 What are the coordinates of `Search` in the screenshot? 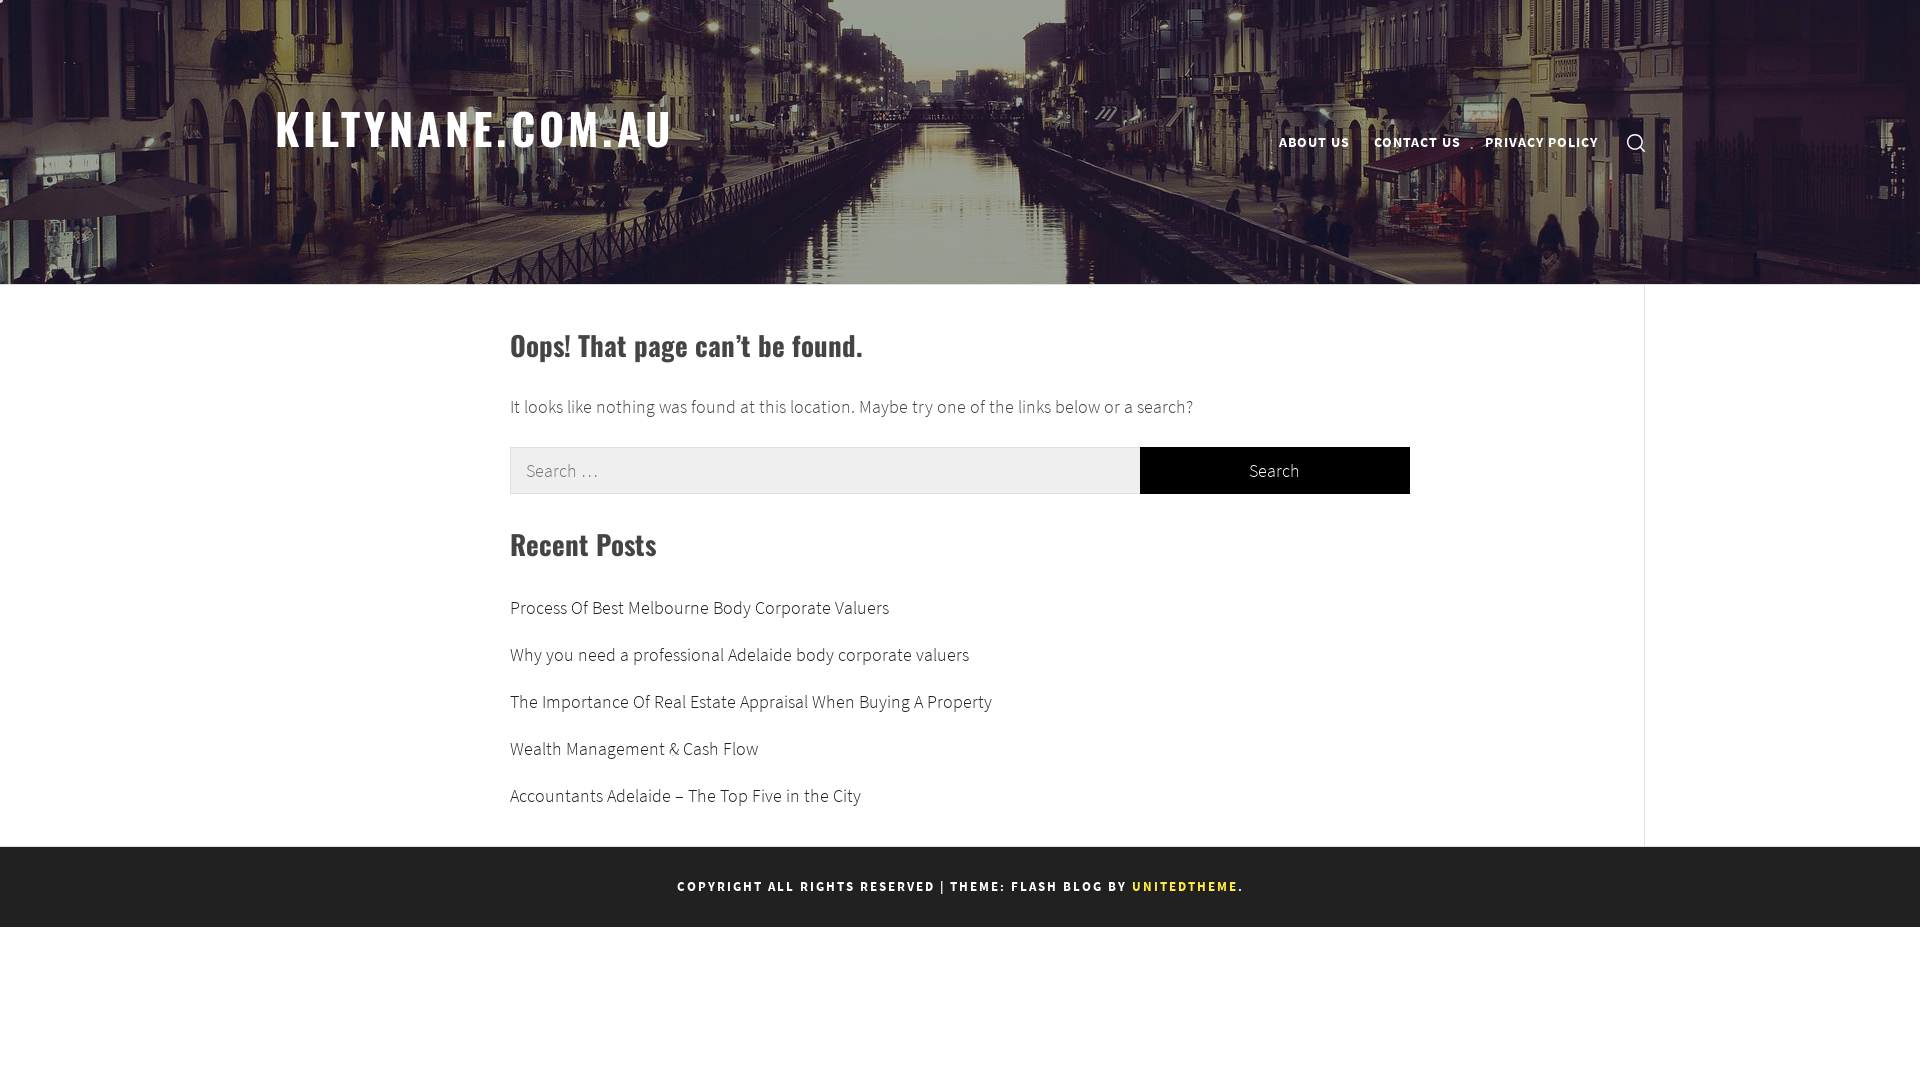 It's located at (1275, 470).